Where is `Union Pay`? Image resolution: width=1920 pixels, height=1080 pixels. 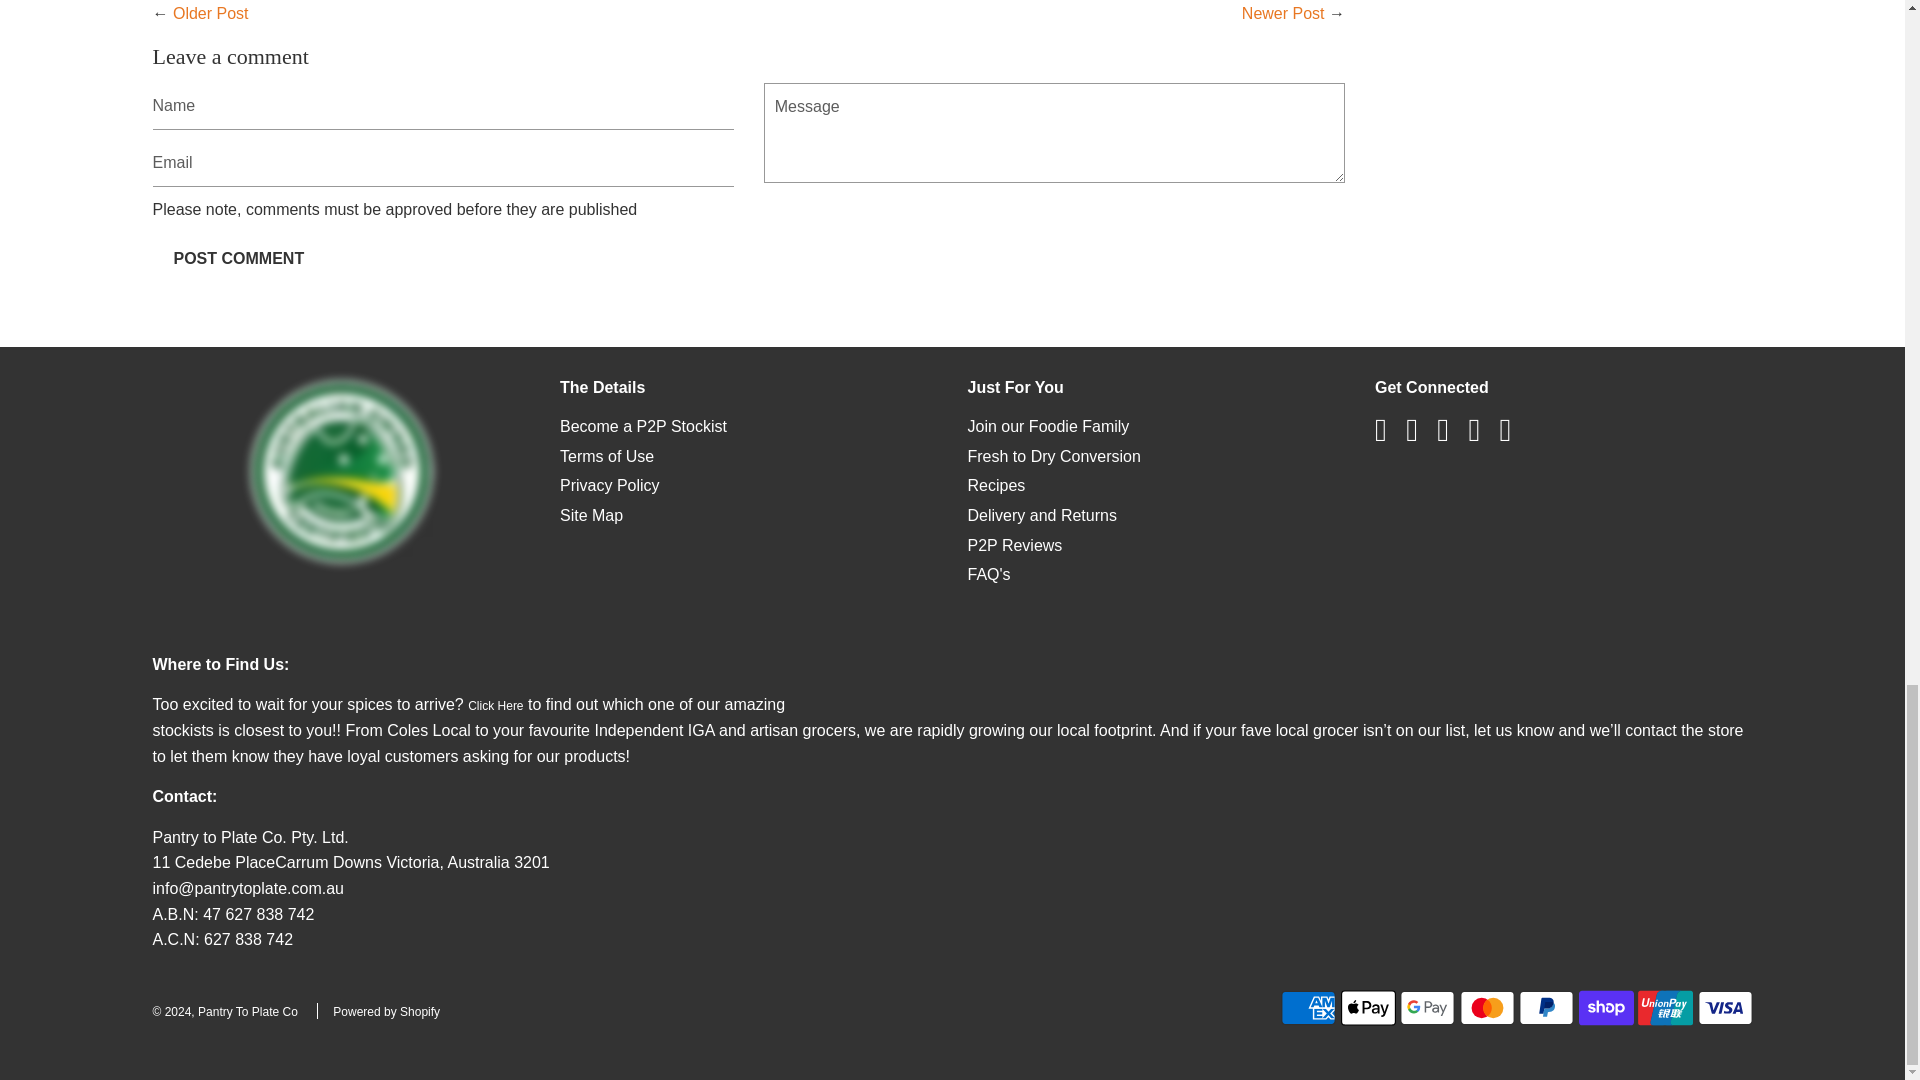 Union Pay is located at coordinates (1665, 1008).